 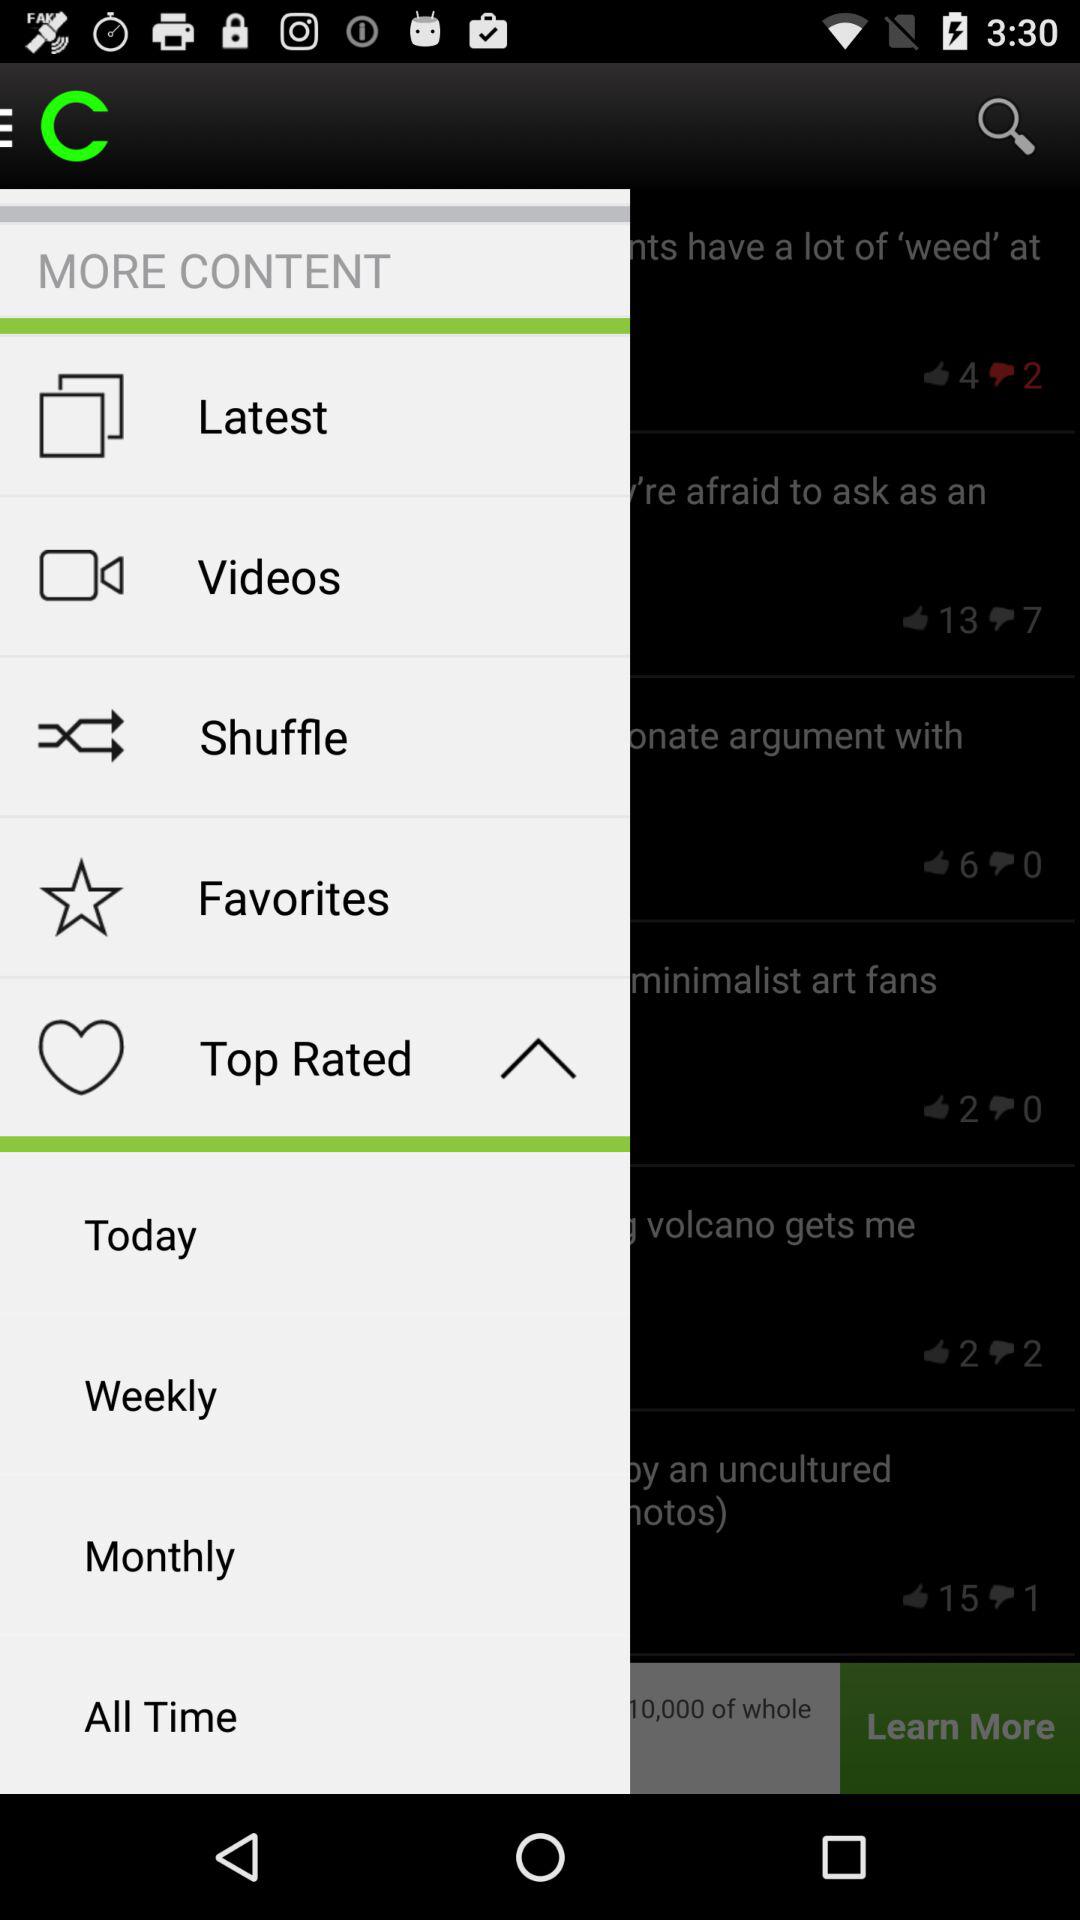 What do you see at coordinates (1001, 618) in the screenshot?
I see `click on the symbol which is beside number 7` at bounding box center [1001, 618].